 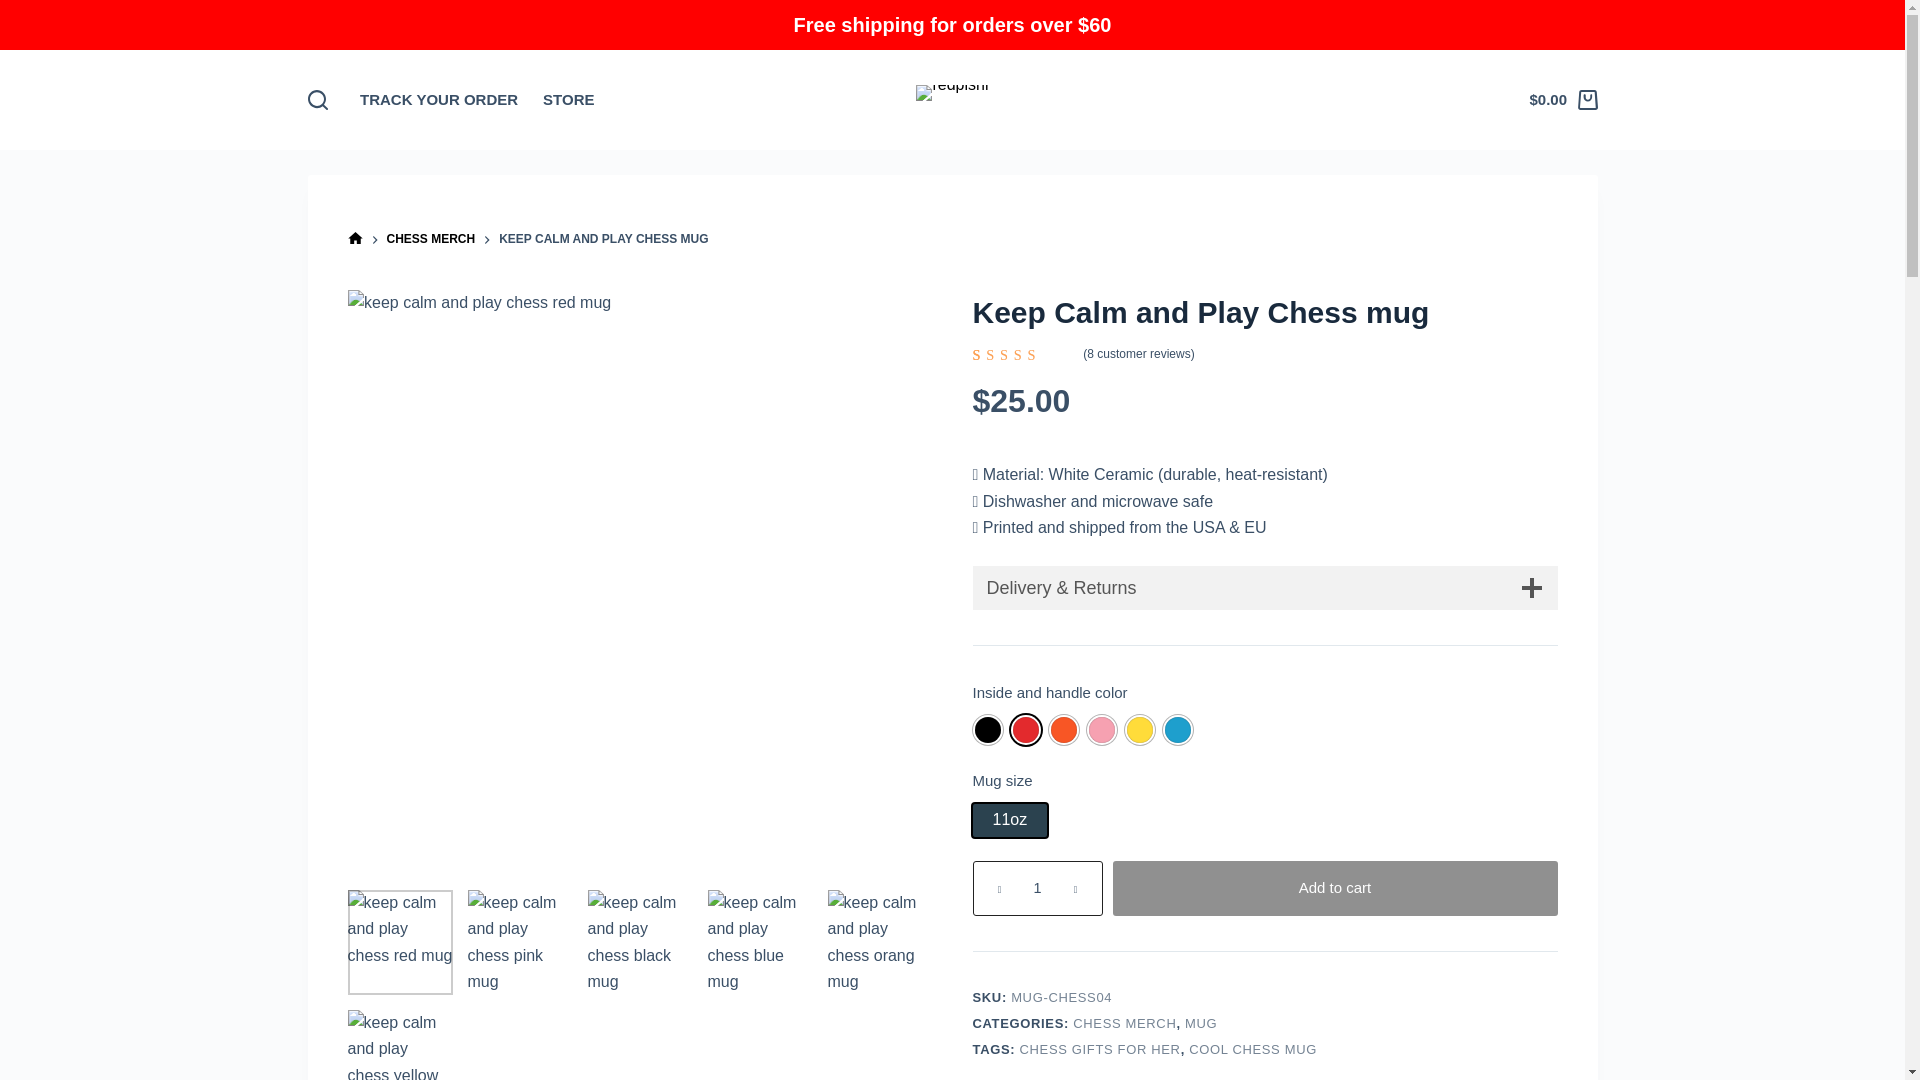 What do you see at coordinates (20, 10) in the screenshot?
I see `Skip to content` at bounding box center [20, 10].